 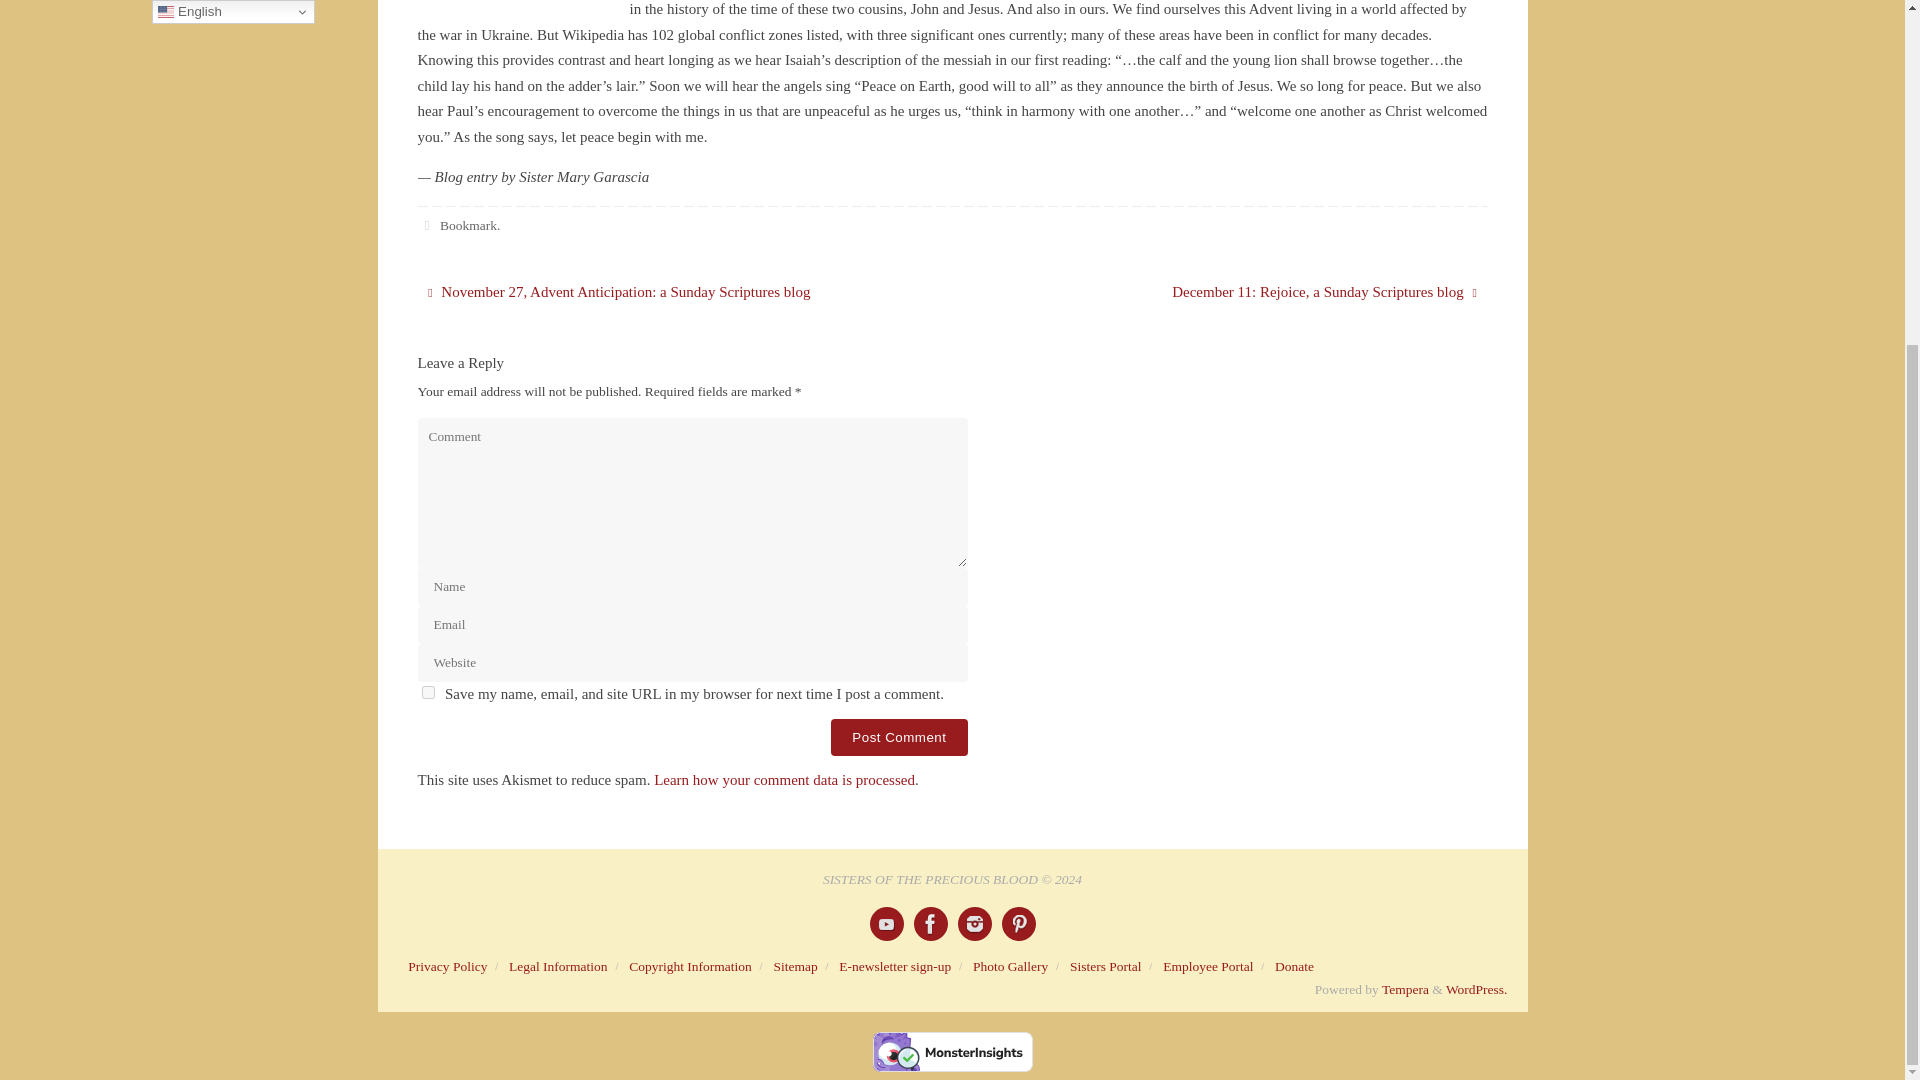 What do you see at coordinates (428, 226) in the screenshot?
I see ` Bookmark the permalink` at bounding box center [428, 226].